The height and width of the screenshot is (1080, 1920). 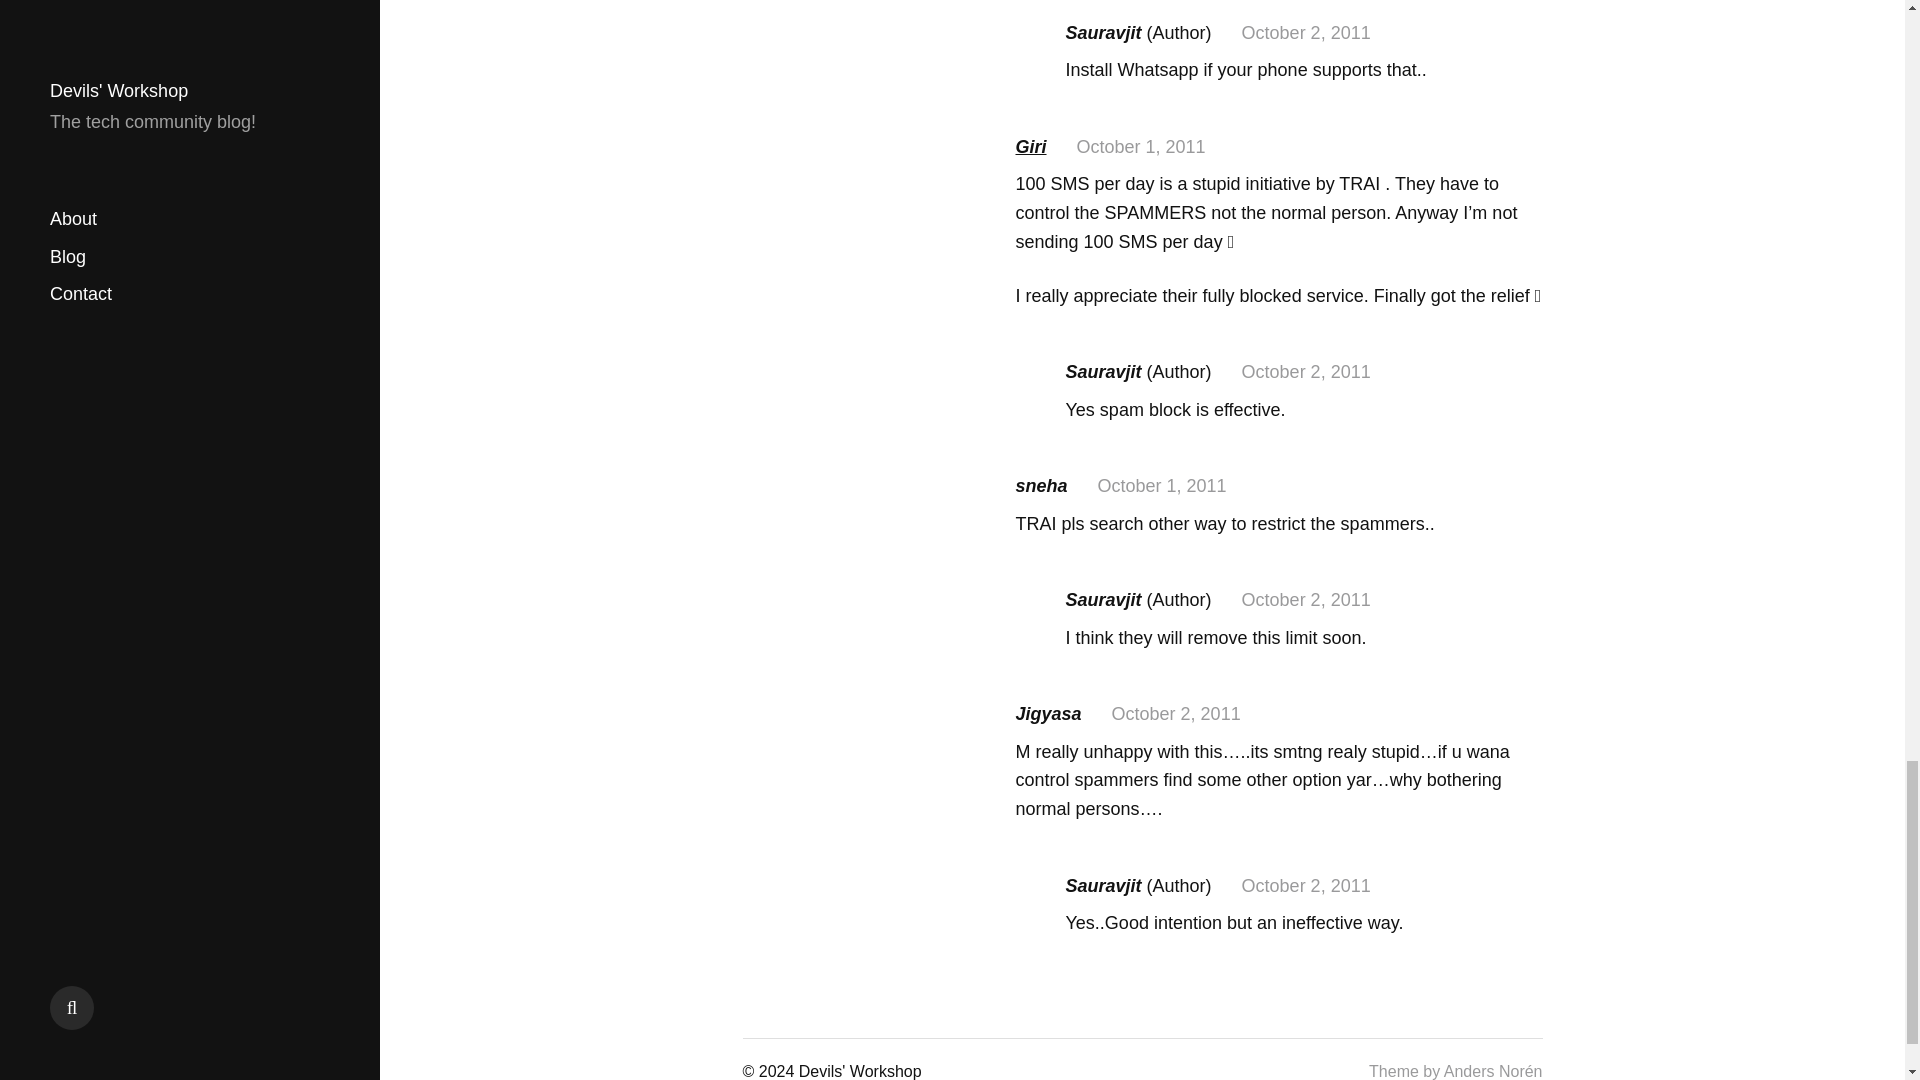 I want to click on October 2, 2011 at 3:22 pm, so click(x=1306, y=32).